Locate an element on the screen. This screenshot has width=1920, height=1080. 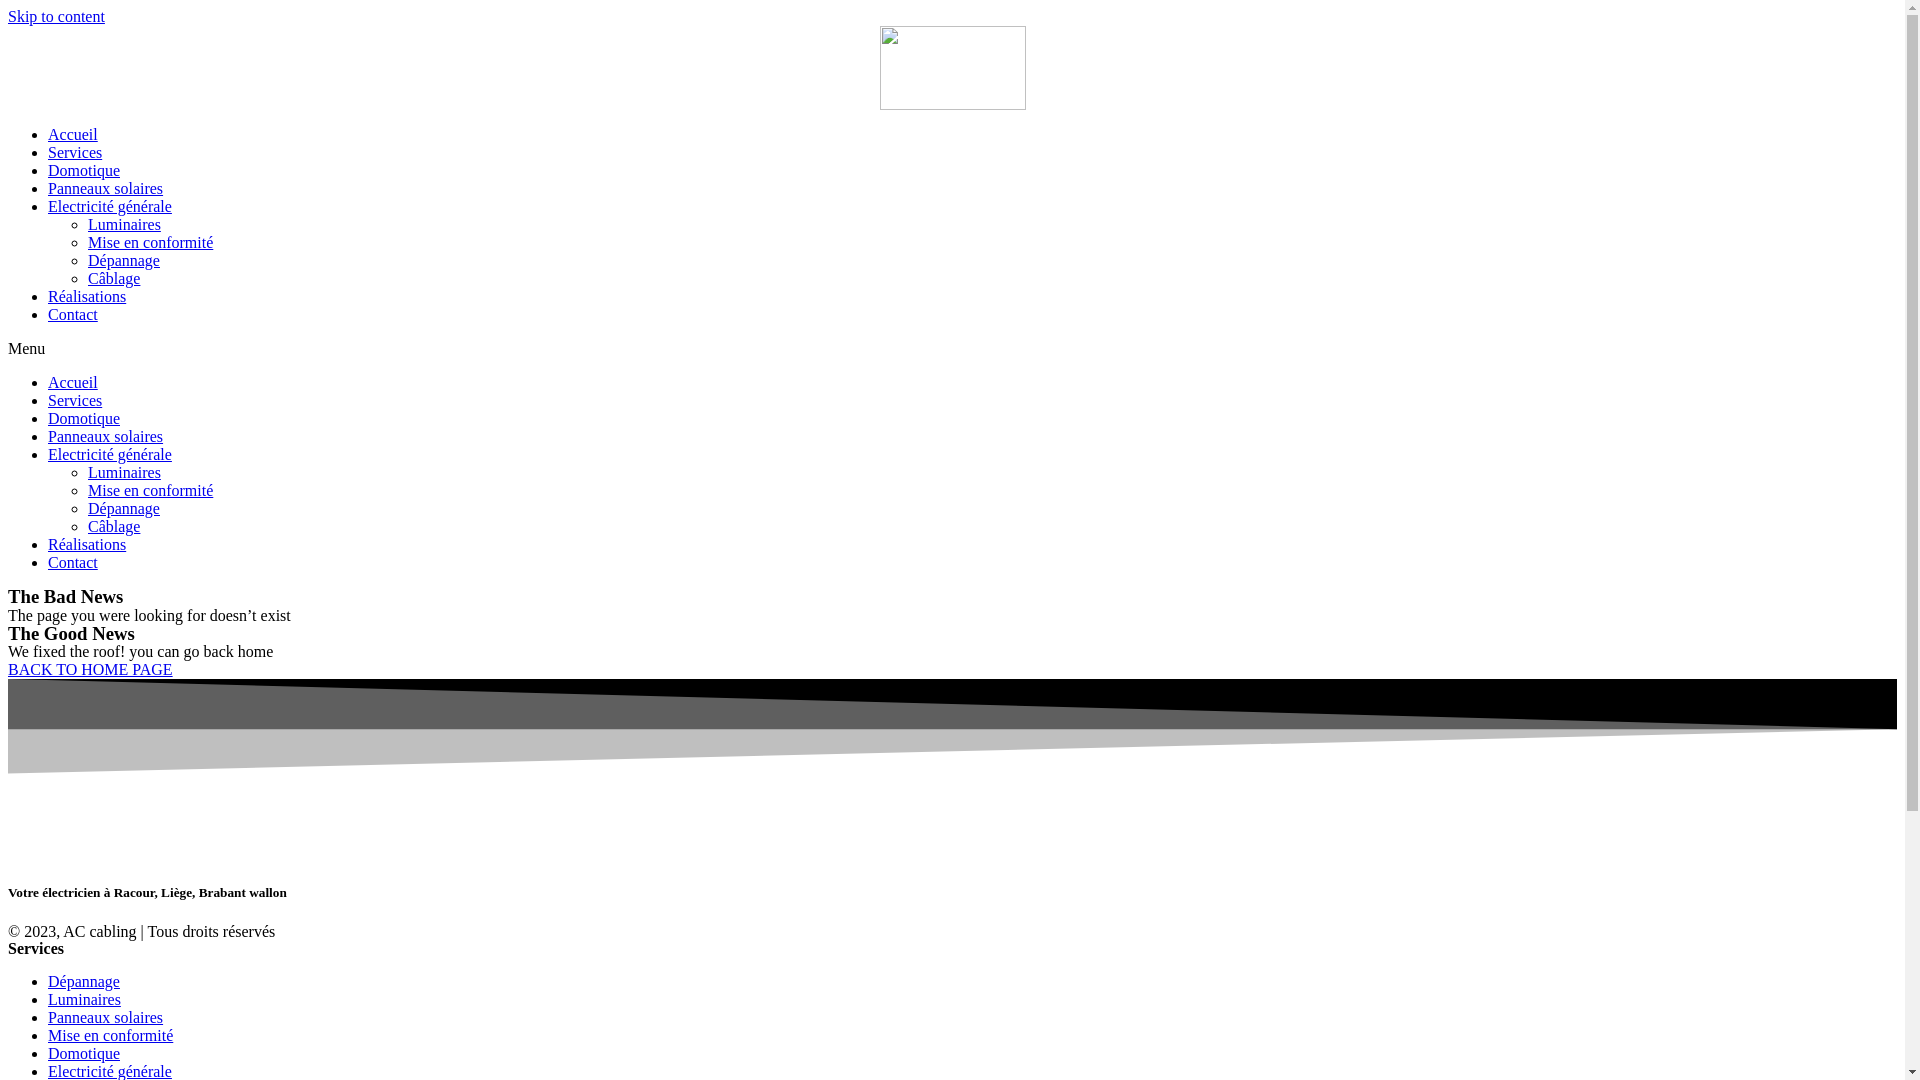
Accueil is located at coordinates (73, 134).